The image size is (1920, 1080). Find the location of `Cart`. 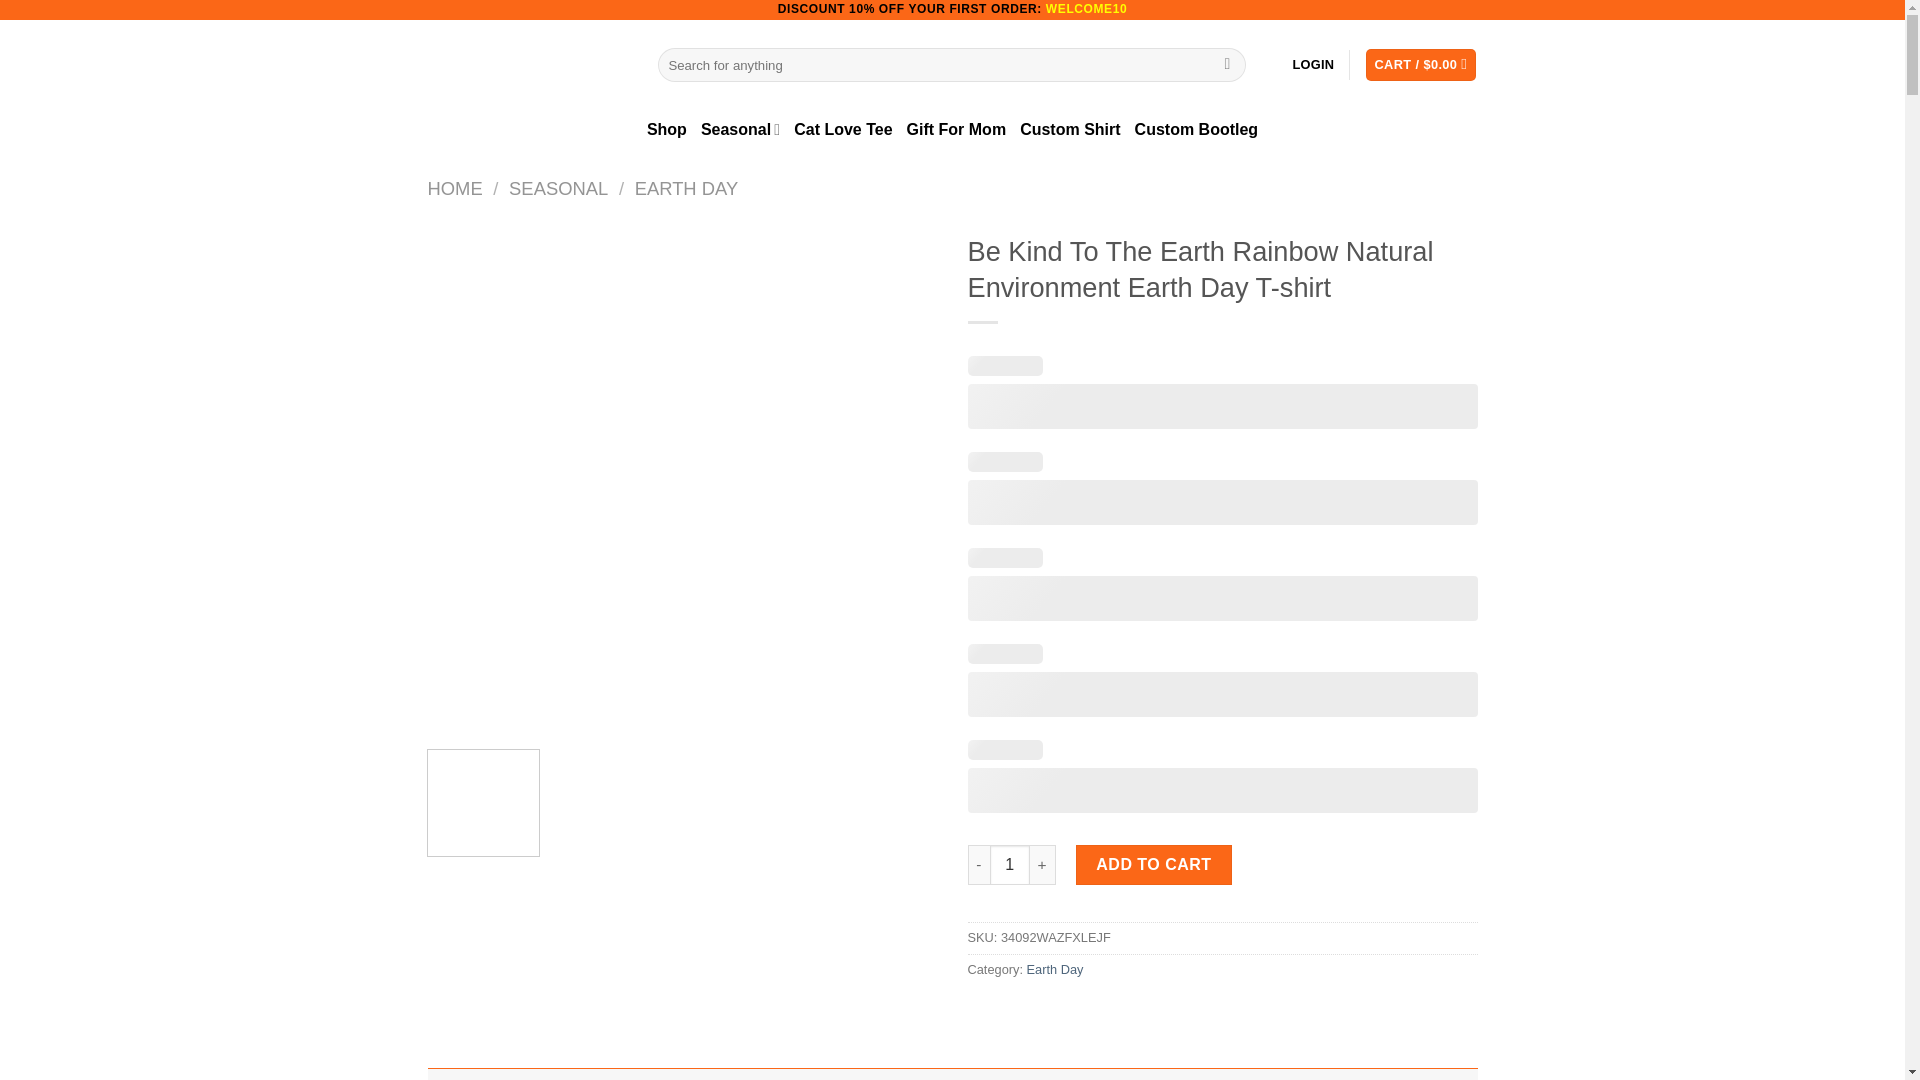

Cart is located at coordinates (1420, 65).